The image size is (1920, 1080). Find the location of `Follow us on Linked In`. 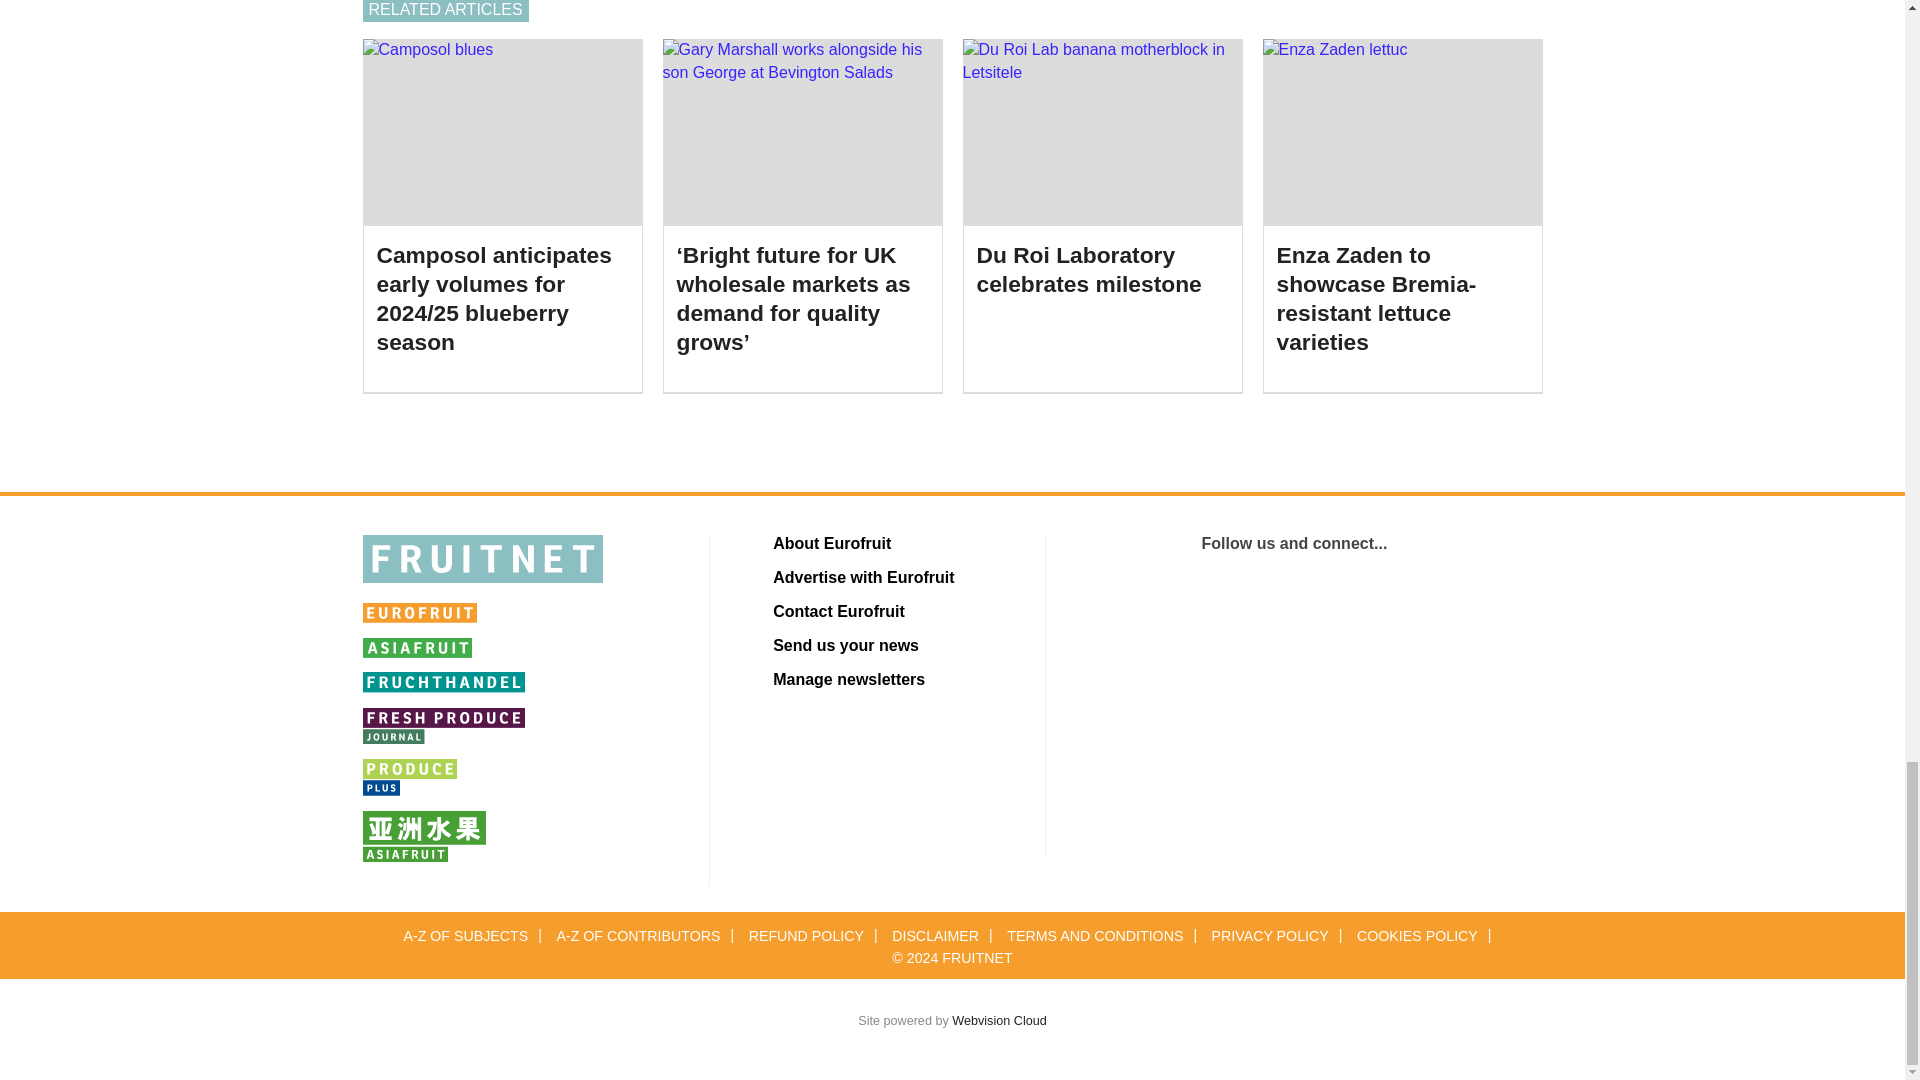

Follow us on Linked In is located at coordinates (1122, 604).